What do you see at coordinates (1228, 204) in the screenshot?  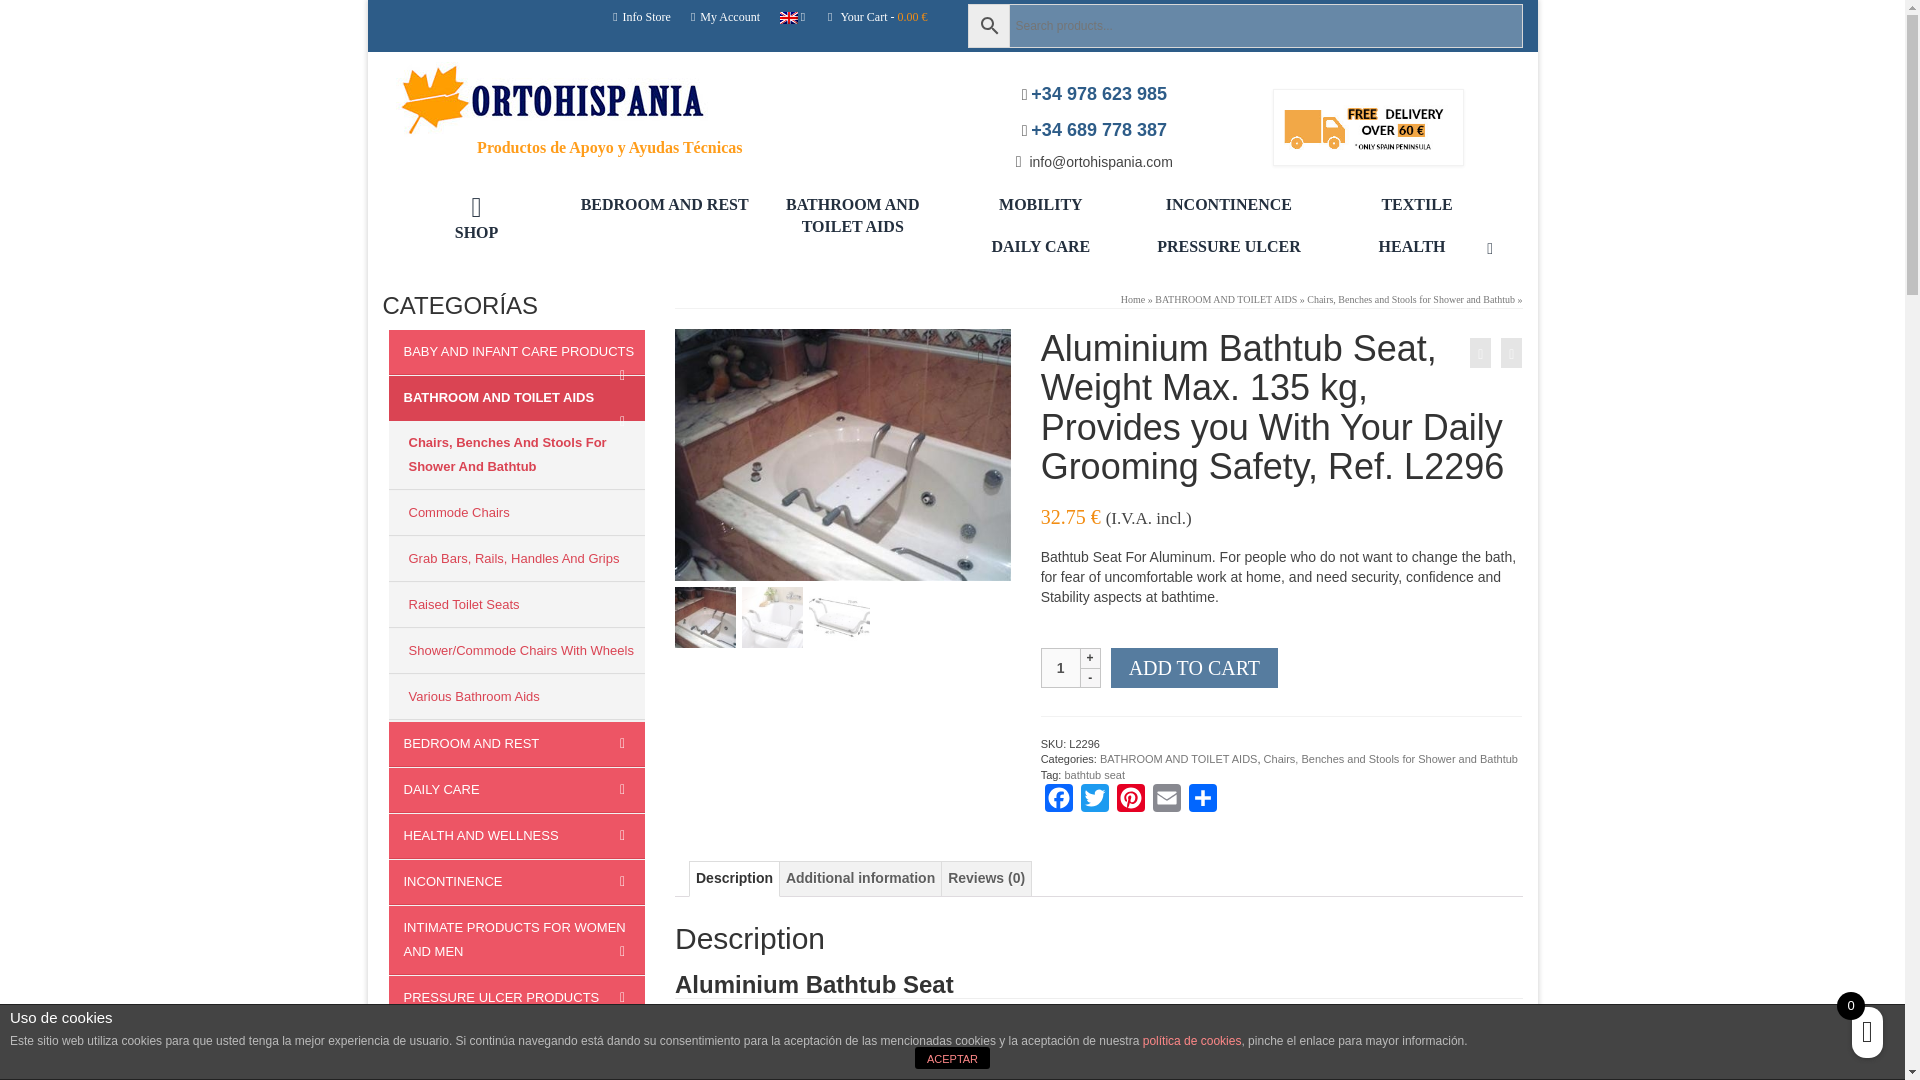 I see `INCONTINENCE` at bounding box center [1228, 204].